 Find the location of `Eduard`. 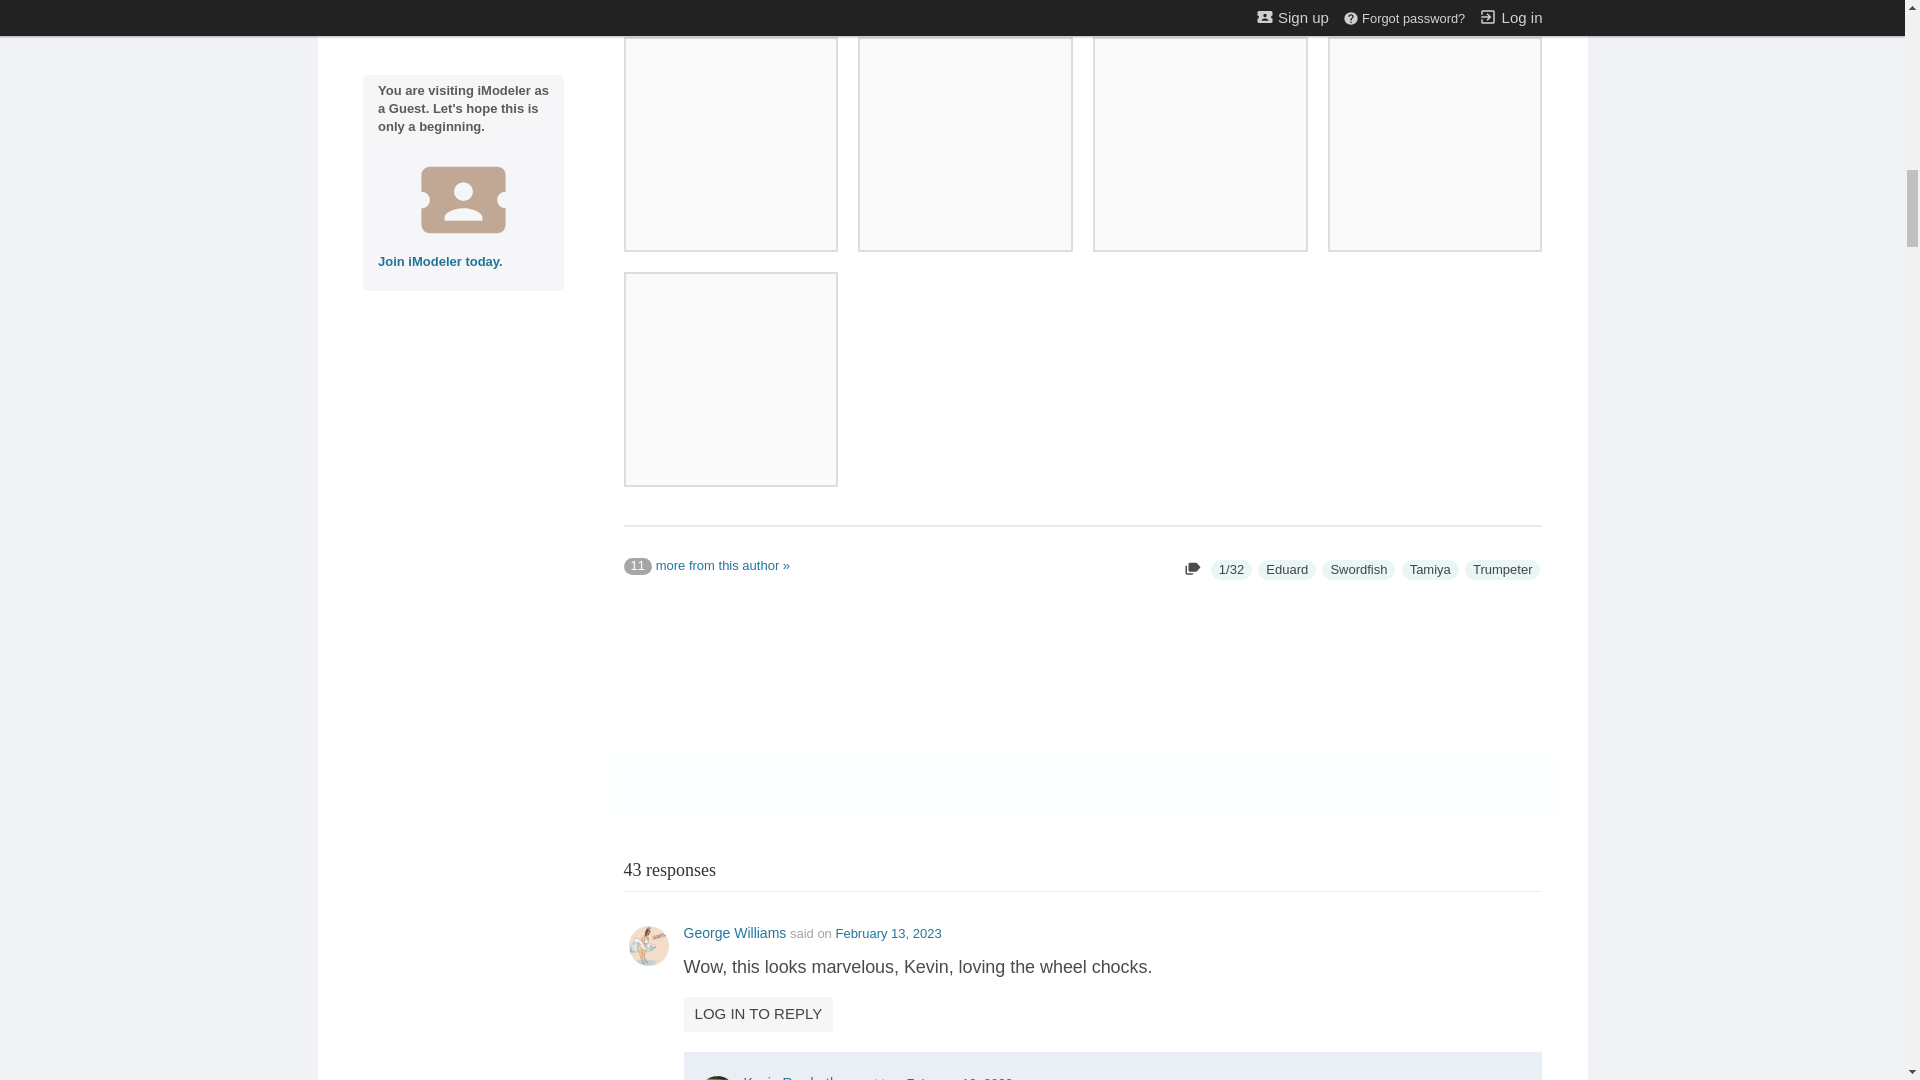

Eduard is located at coordinates (1286, 570).